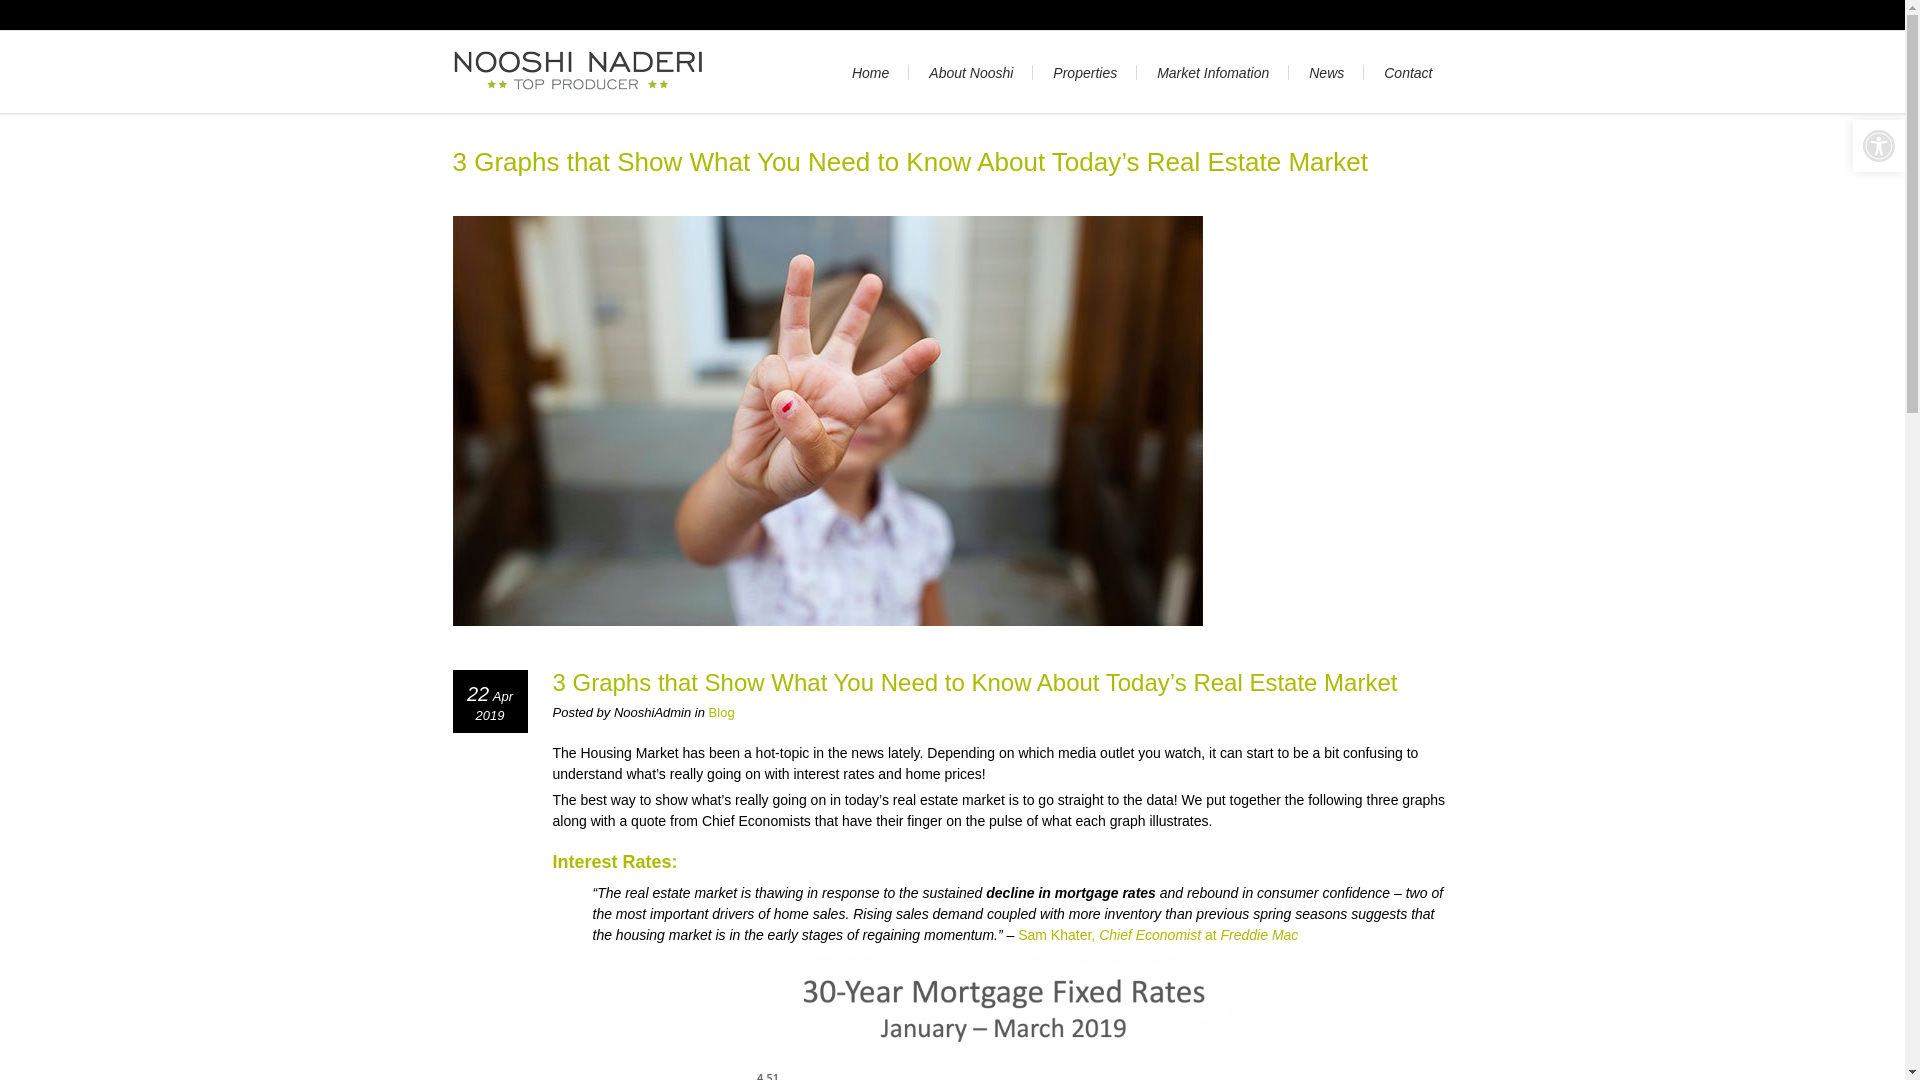 The height and width of the screenshot is (1080, 1920). What do you see at coordinates (1084, 72) in the screenshot?
I see `Properties` at bounding box center [1084, 72].